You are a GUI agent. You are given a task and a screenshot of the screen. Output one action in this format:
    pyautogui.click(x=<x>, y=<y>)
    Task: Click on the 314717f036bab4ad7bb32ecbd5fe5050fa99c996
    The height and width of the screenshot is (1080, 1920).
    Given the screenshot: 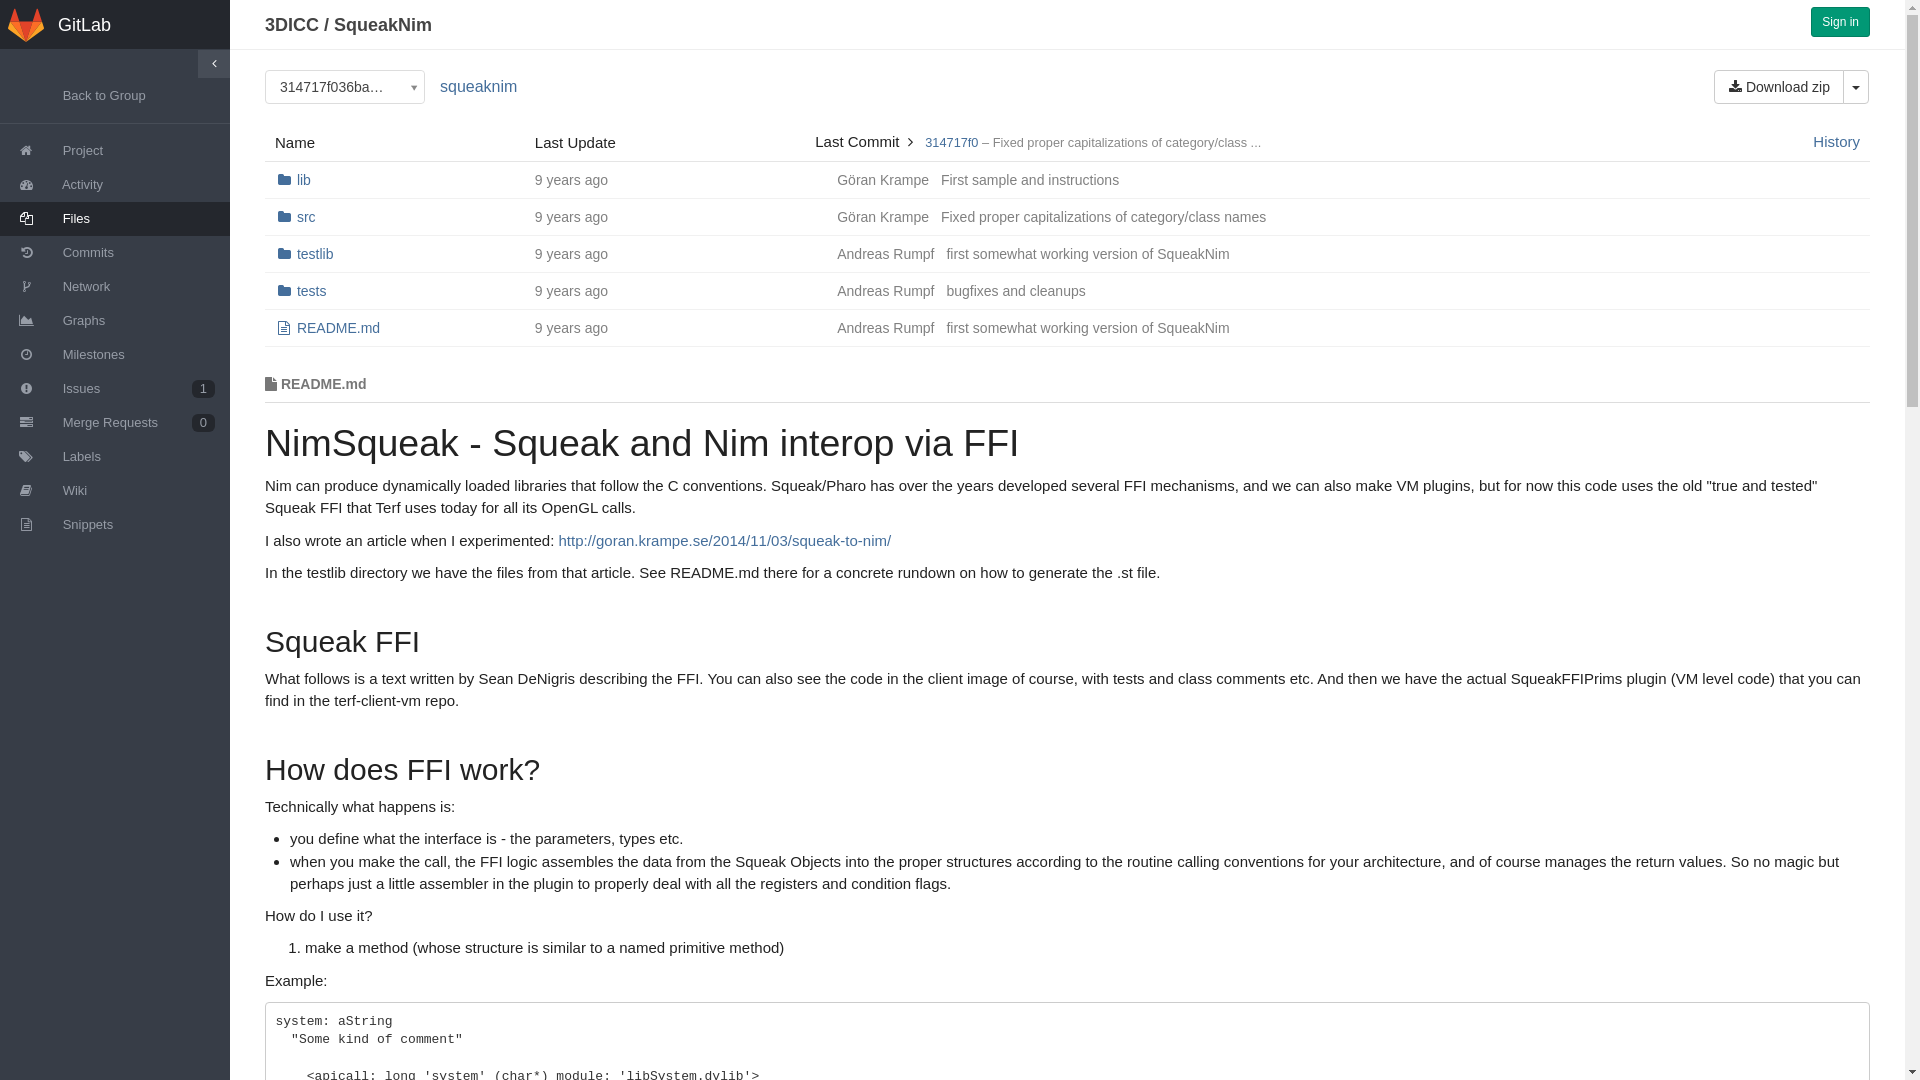 What is the action you would take?
    pyautogui.click(x=345, y=87)
    